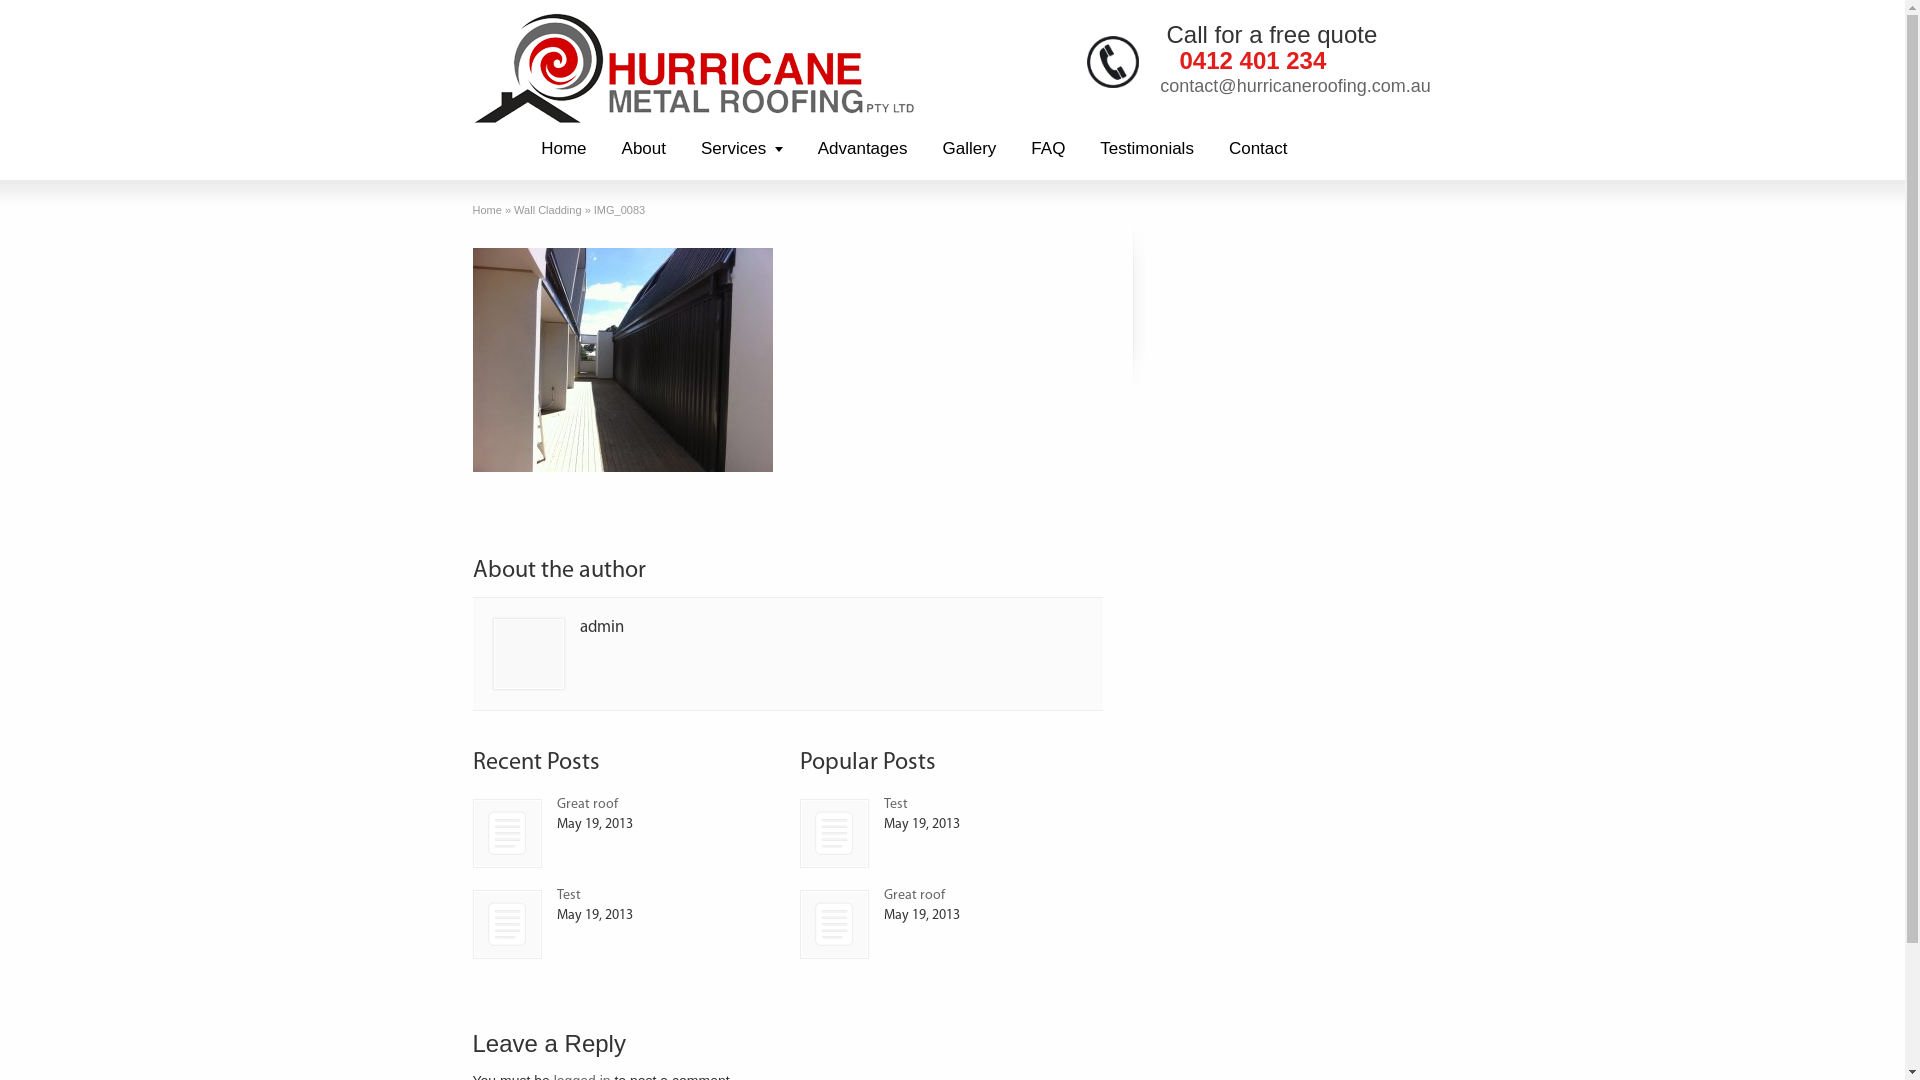 The height and width of the screenshot is (1080, 1920). I want to click on Contact, so click(1258, 148).